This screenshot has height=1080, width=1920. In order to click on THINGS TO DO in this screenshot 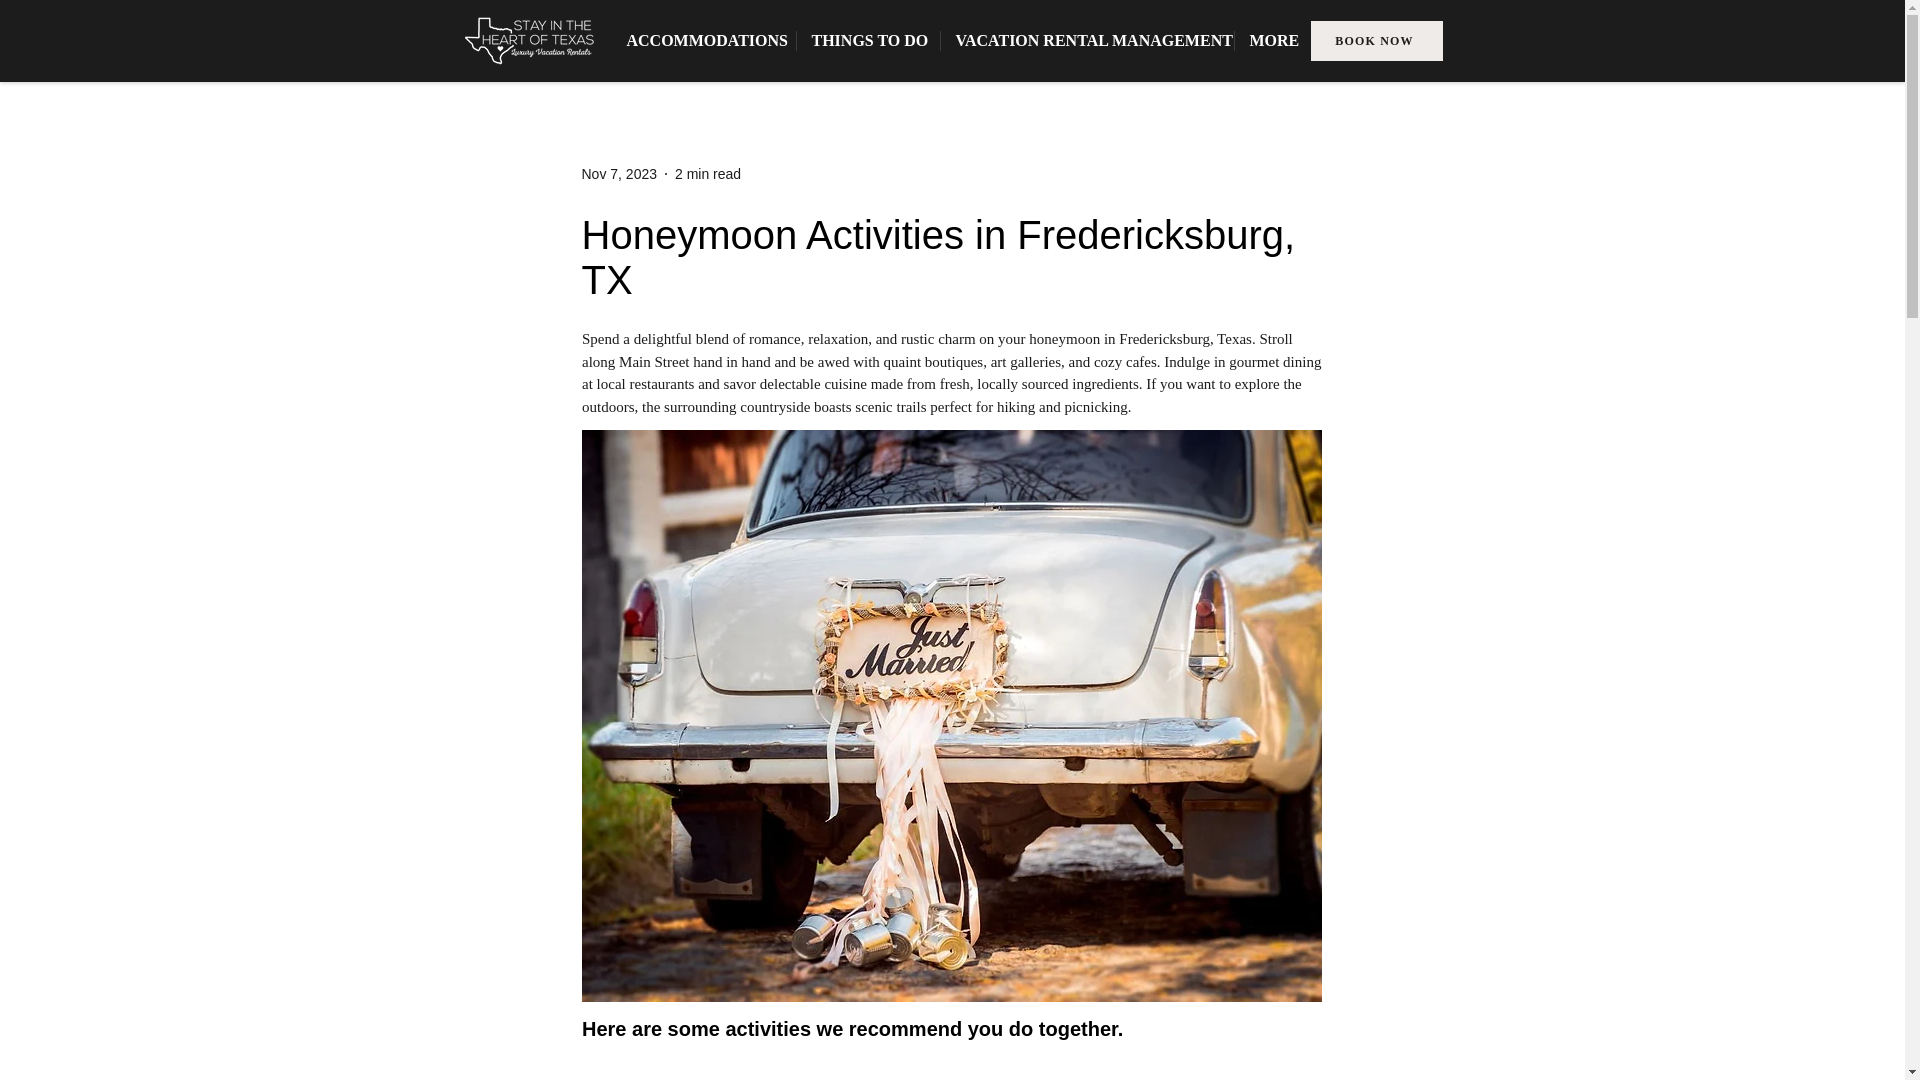, I will do `click(867, 40)`.